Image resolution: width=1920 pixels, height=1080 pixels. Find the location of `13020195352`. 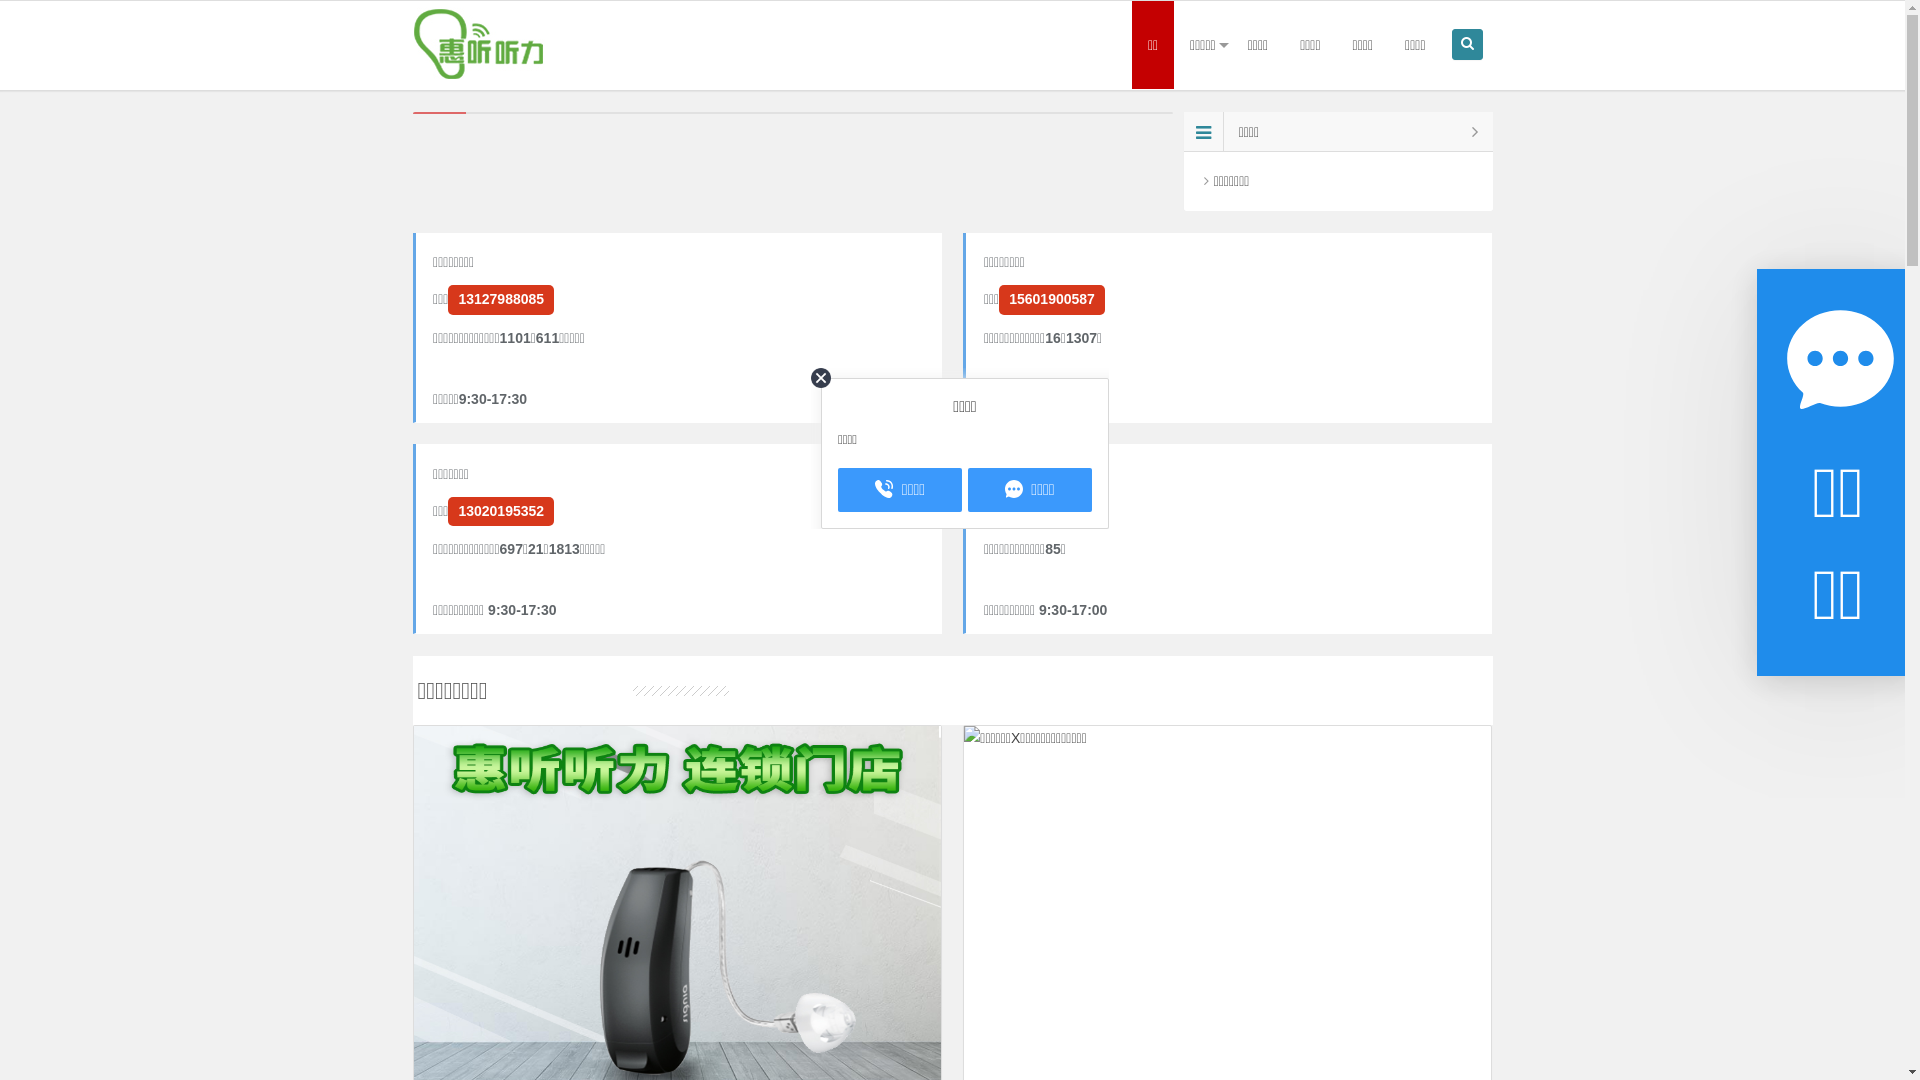

13020195352 is located at coordinates (501, 512).